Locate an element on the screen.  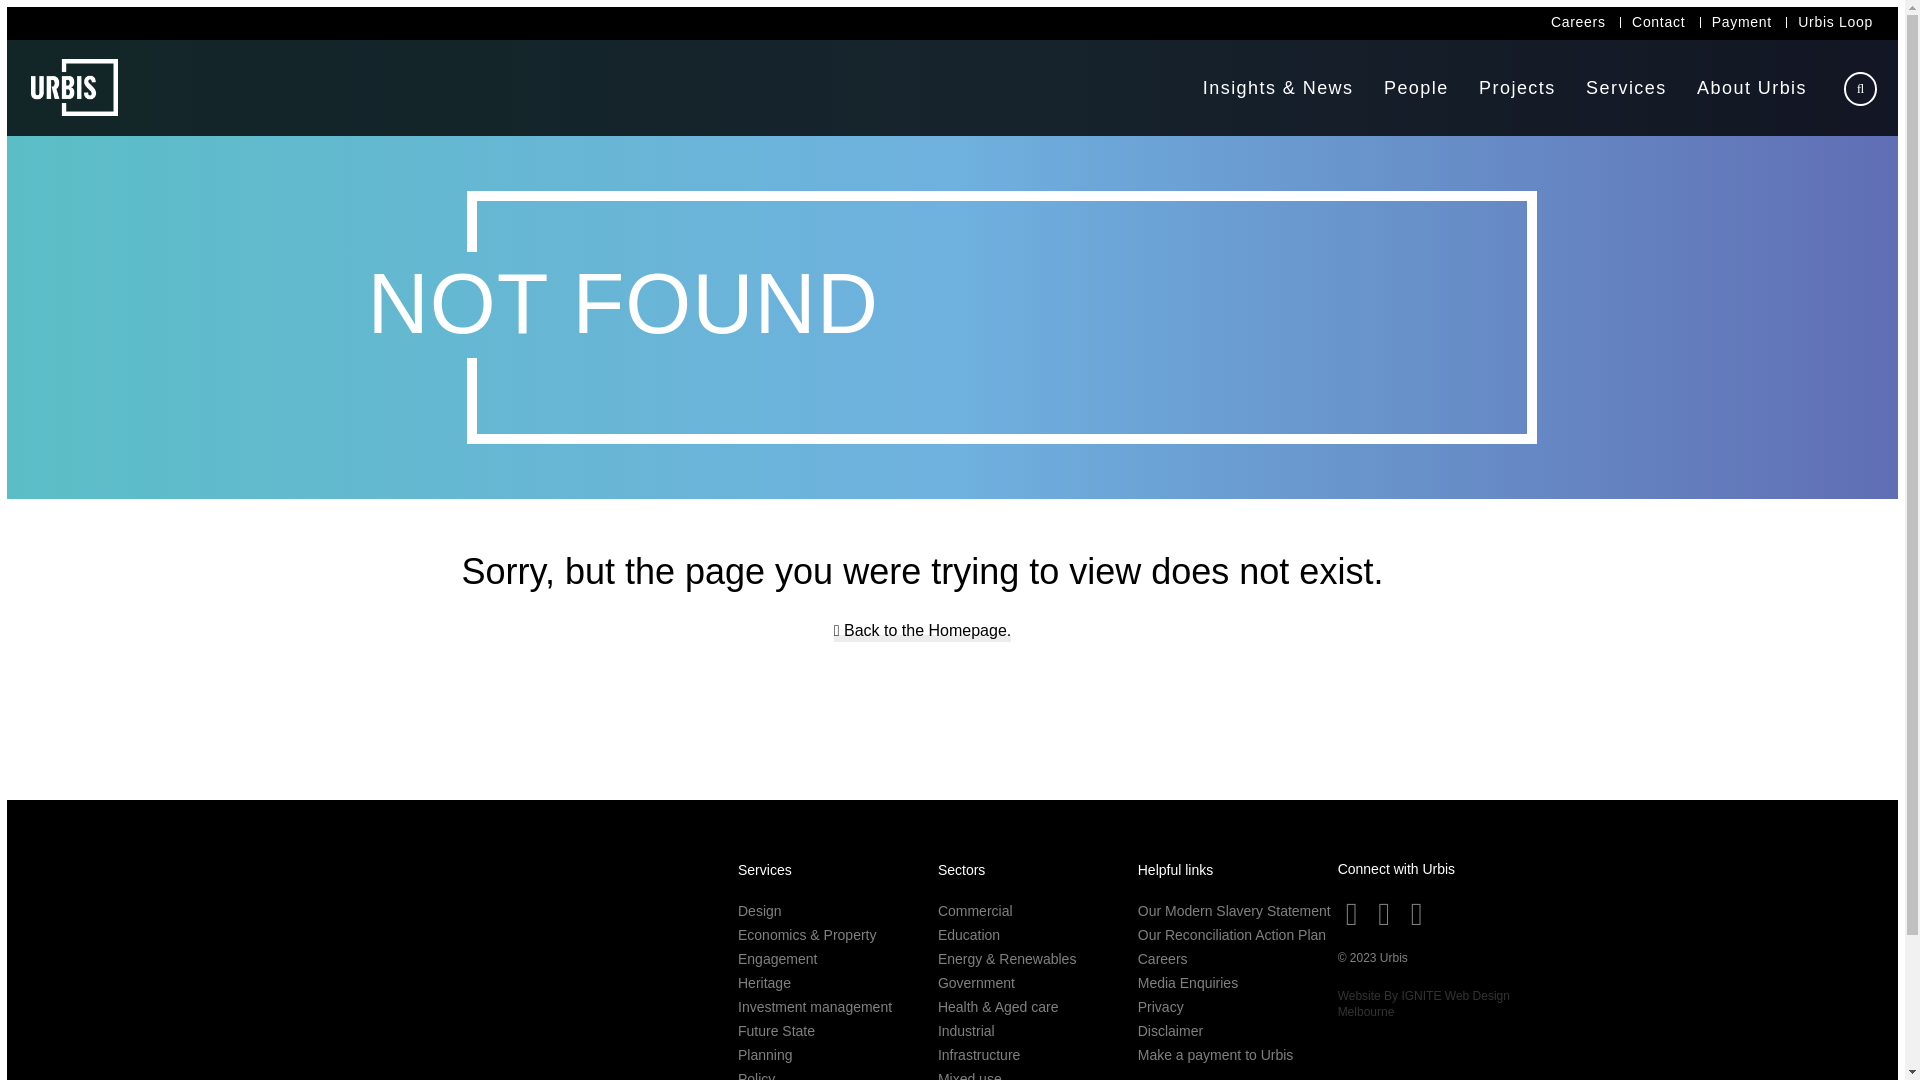
Back to the Homepage. is located at coordinates (923, 632).